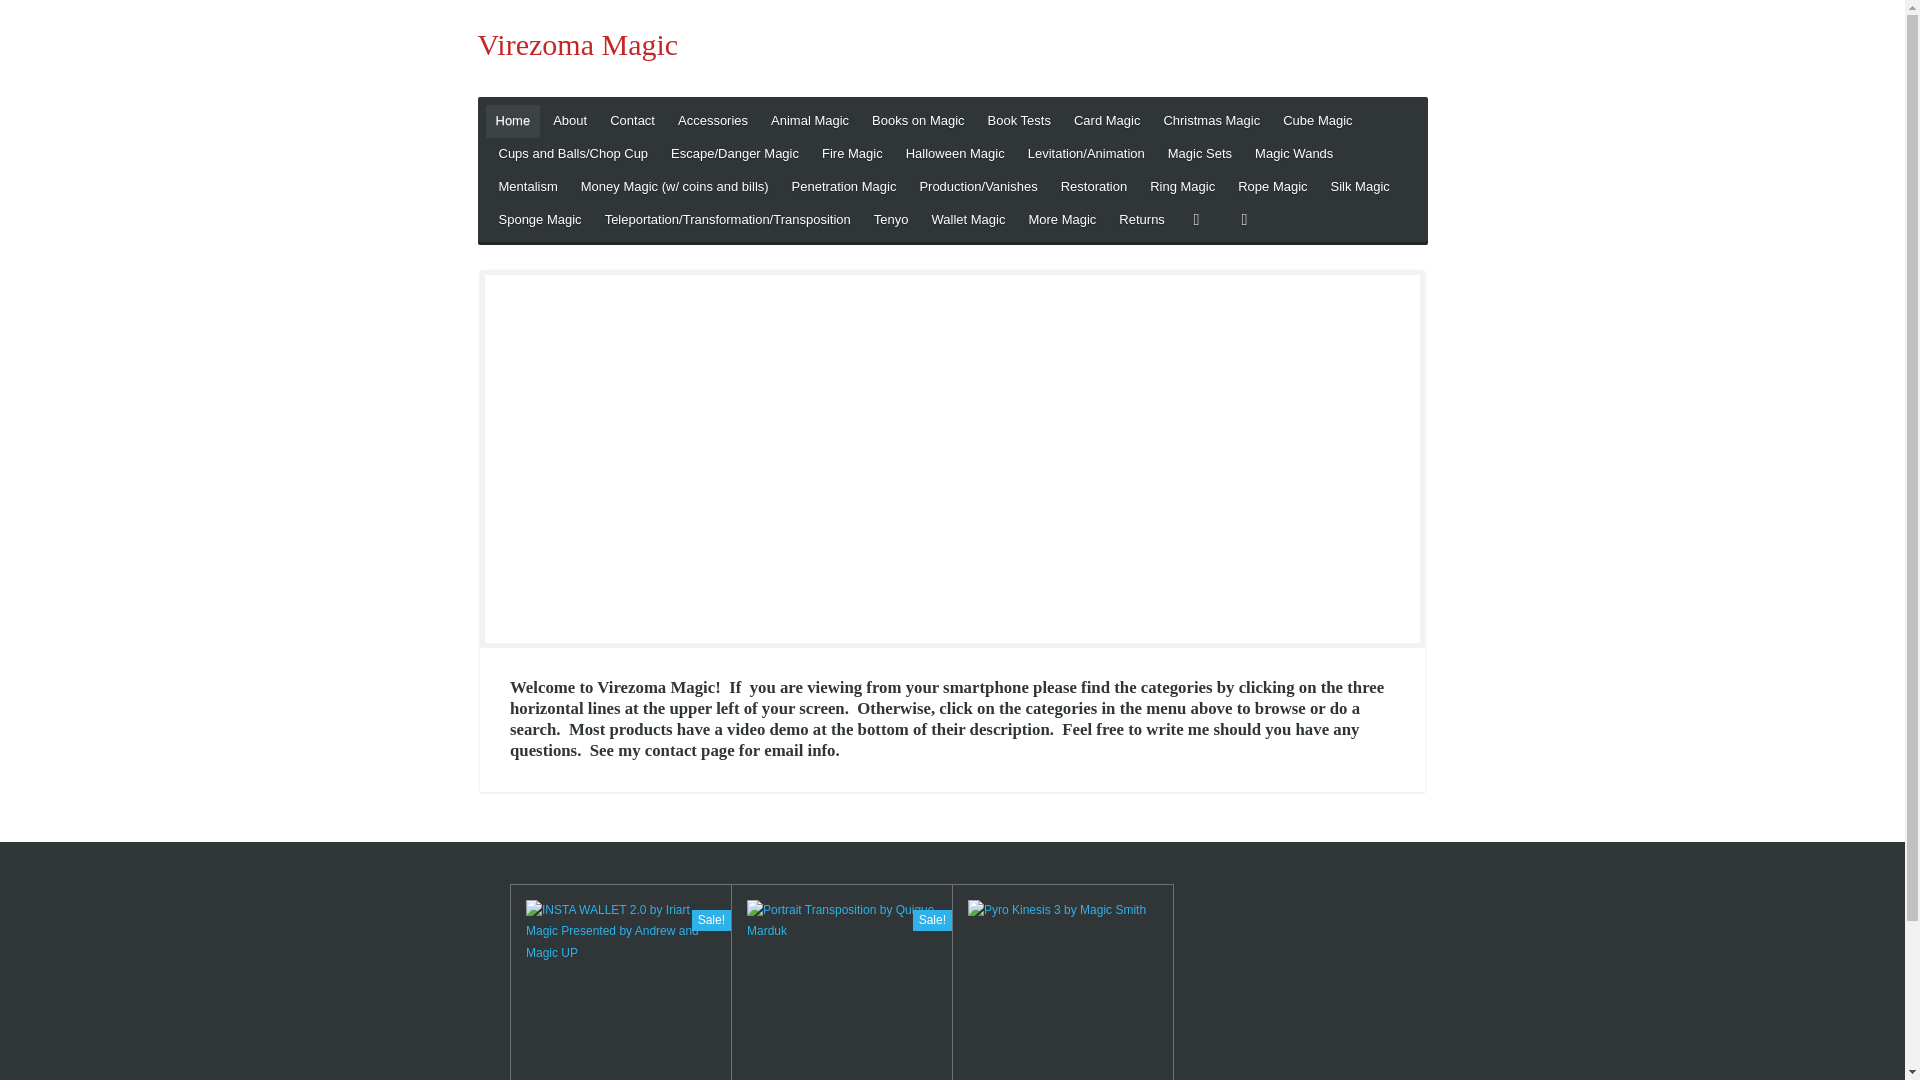  Describe the element at coordinates (1200, 154) in the screenshot. I see `Magic Sets` at that location.